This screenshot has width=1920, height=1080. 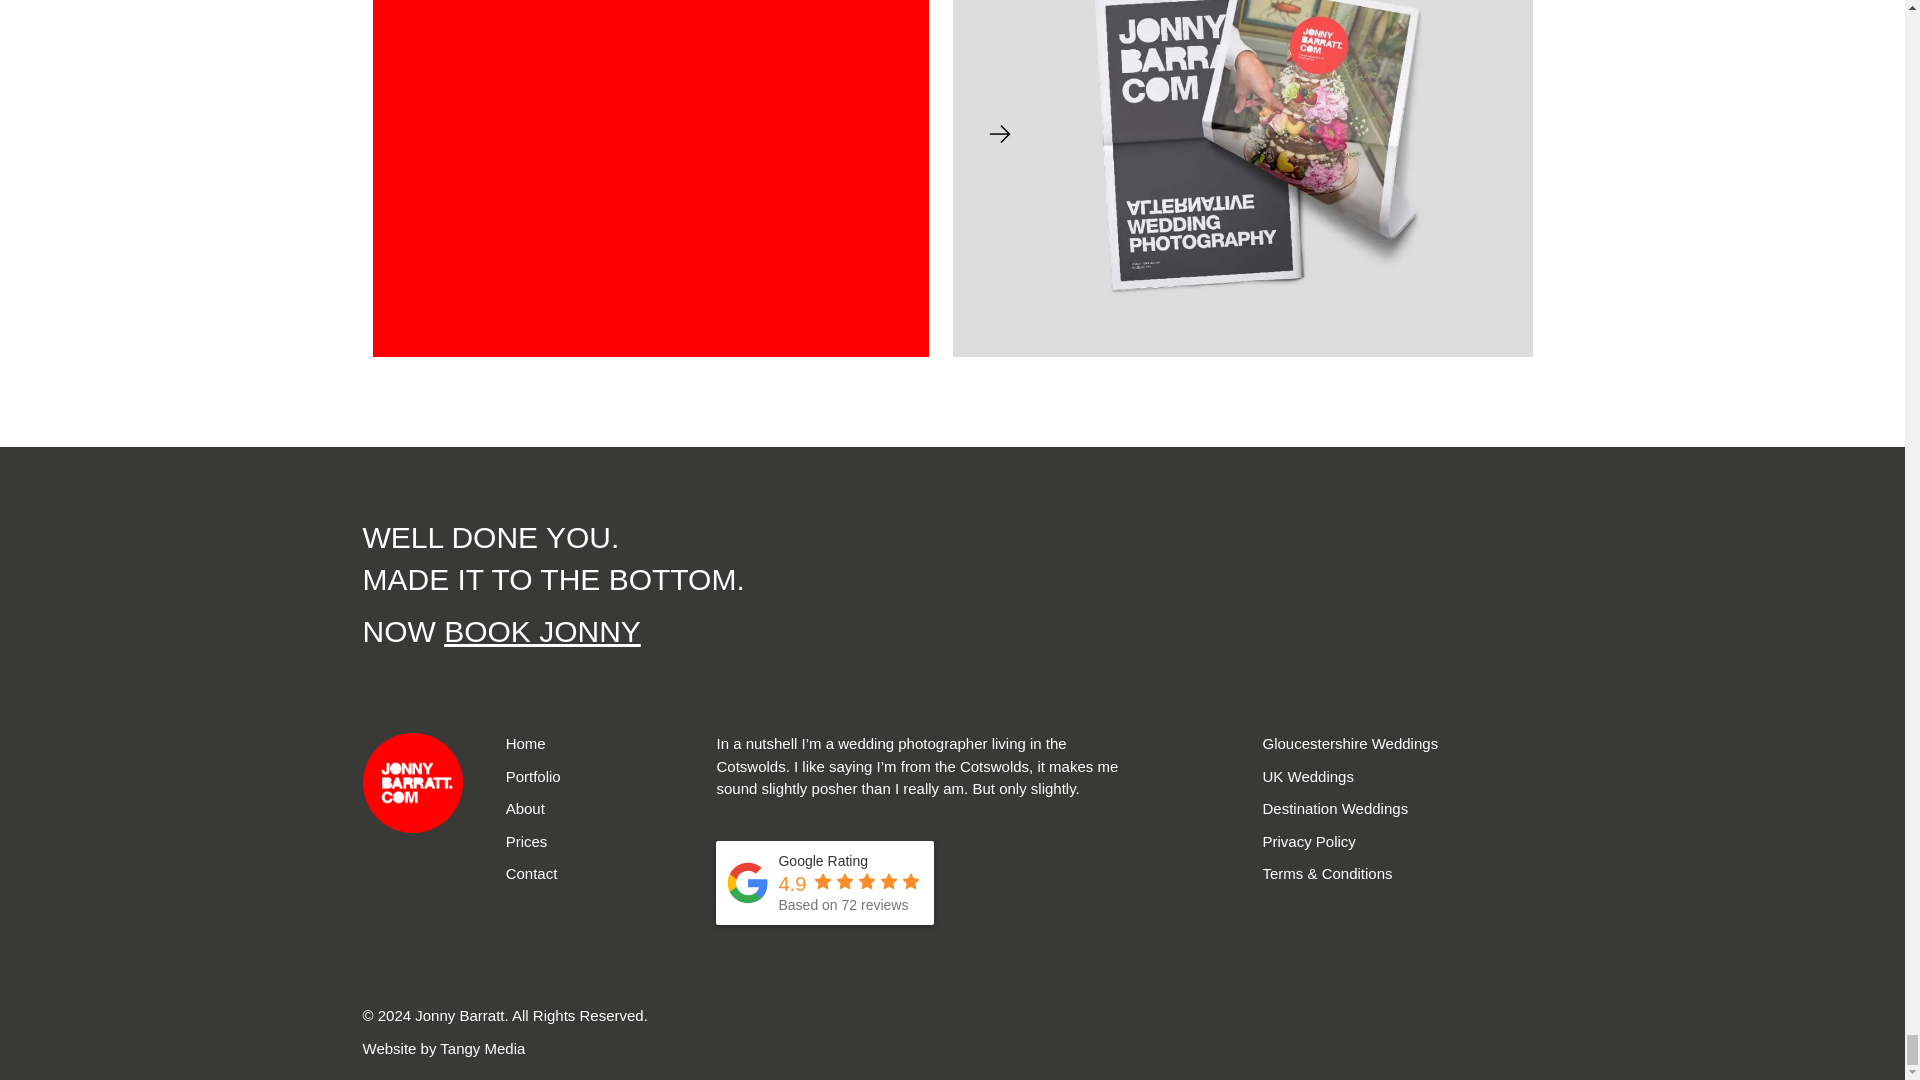 I want to click on Gloucestershire Weddings, so click(x=1350, y=743).